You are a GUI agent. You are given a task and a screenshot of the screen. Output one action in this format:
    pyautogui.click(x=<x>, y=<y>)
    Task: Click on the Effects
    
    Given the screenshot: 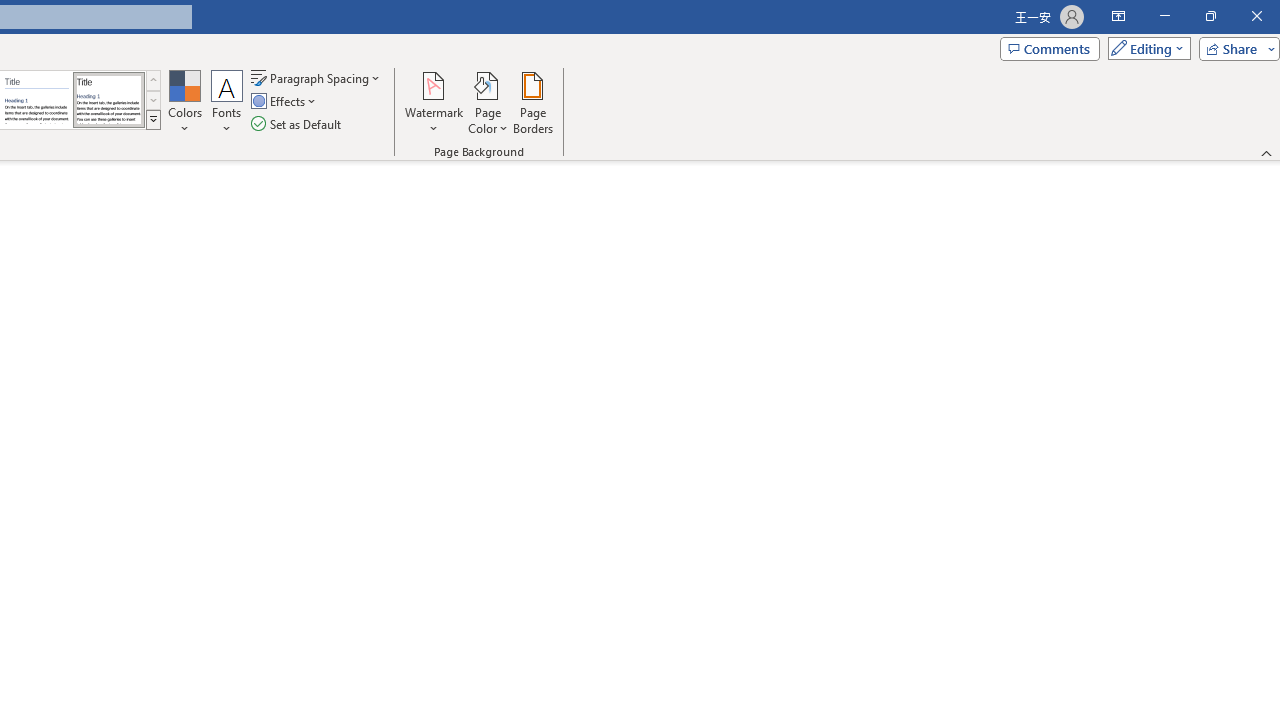 What is the action you would take?
    pyautogui.click(x=285, y=102)
    